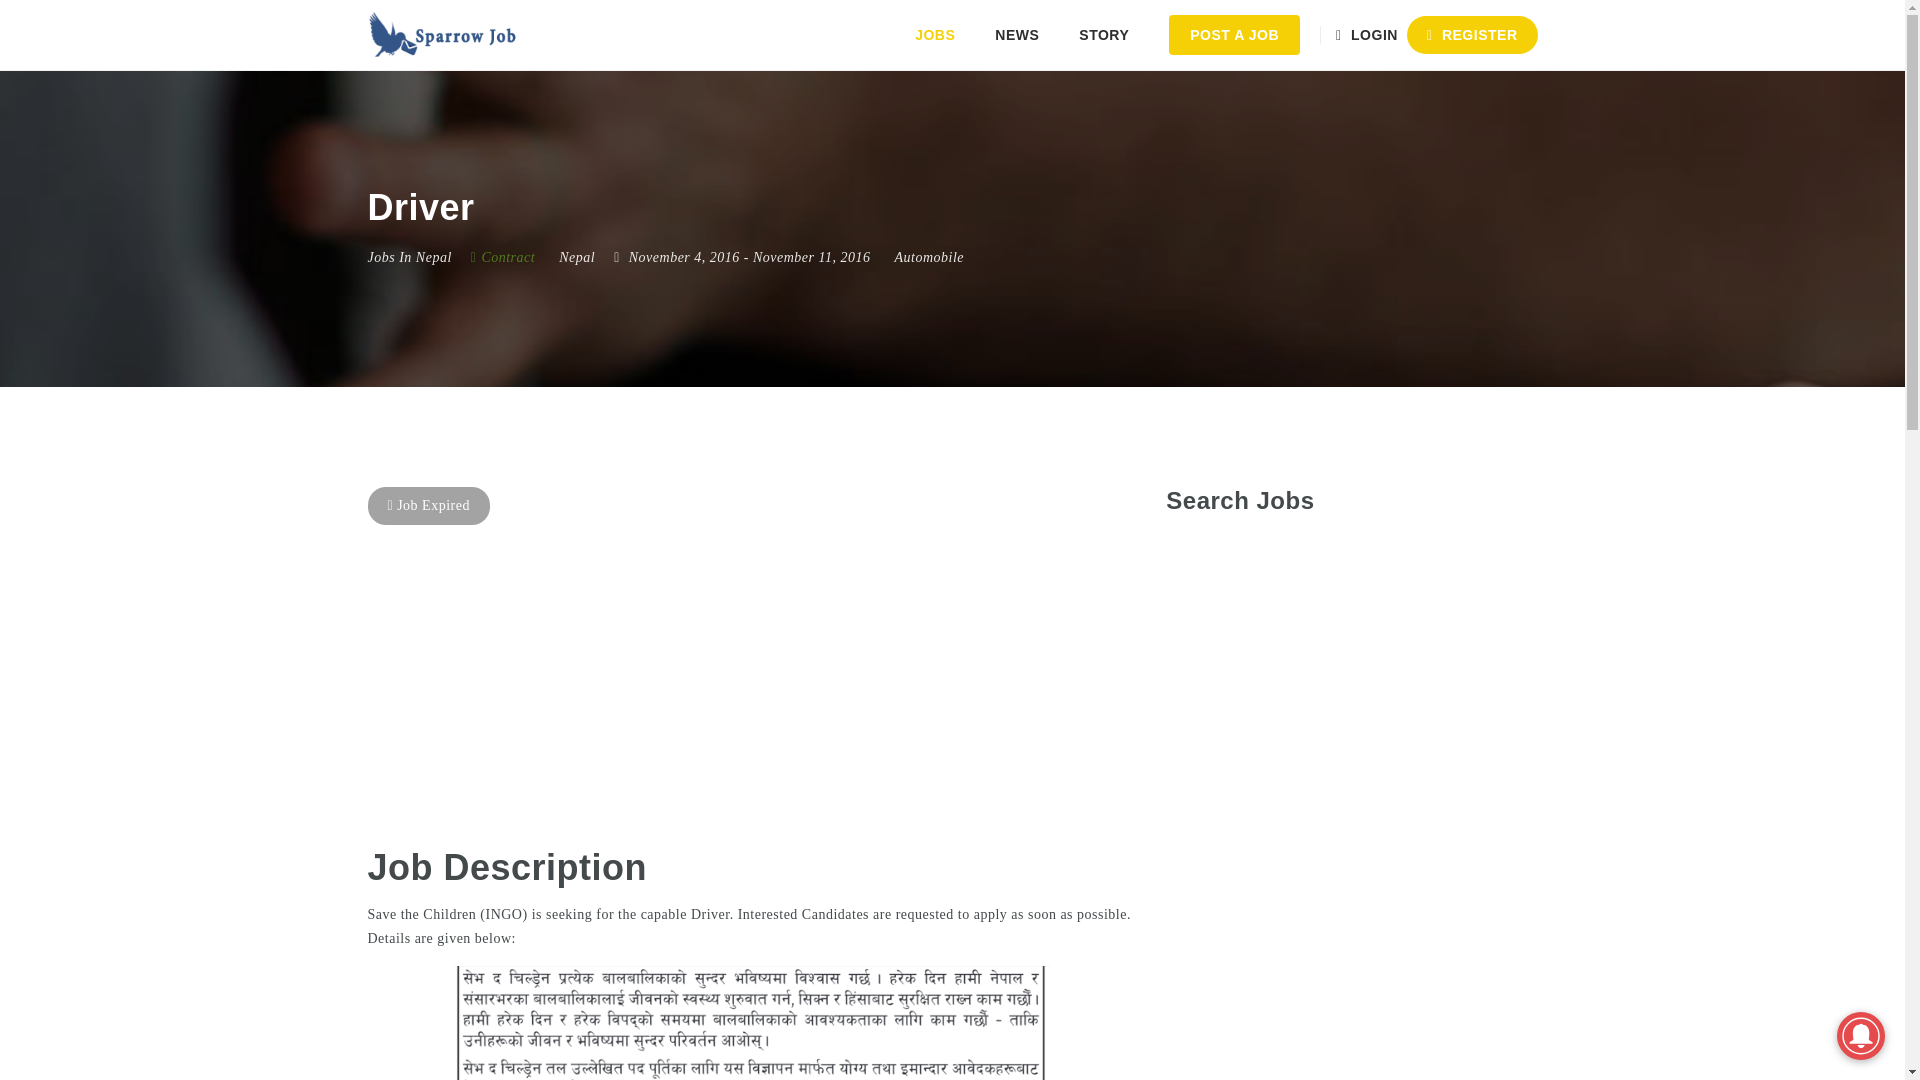 The width and height of the screenshot is (1920, 1080). I want to click on Jobs In Nepal, so click(410, 256).